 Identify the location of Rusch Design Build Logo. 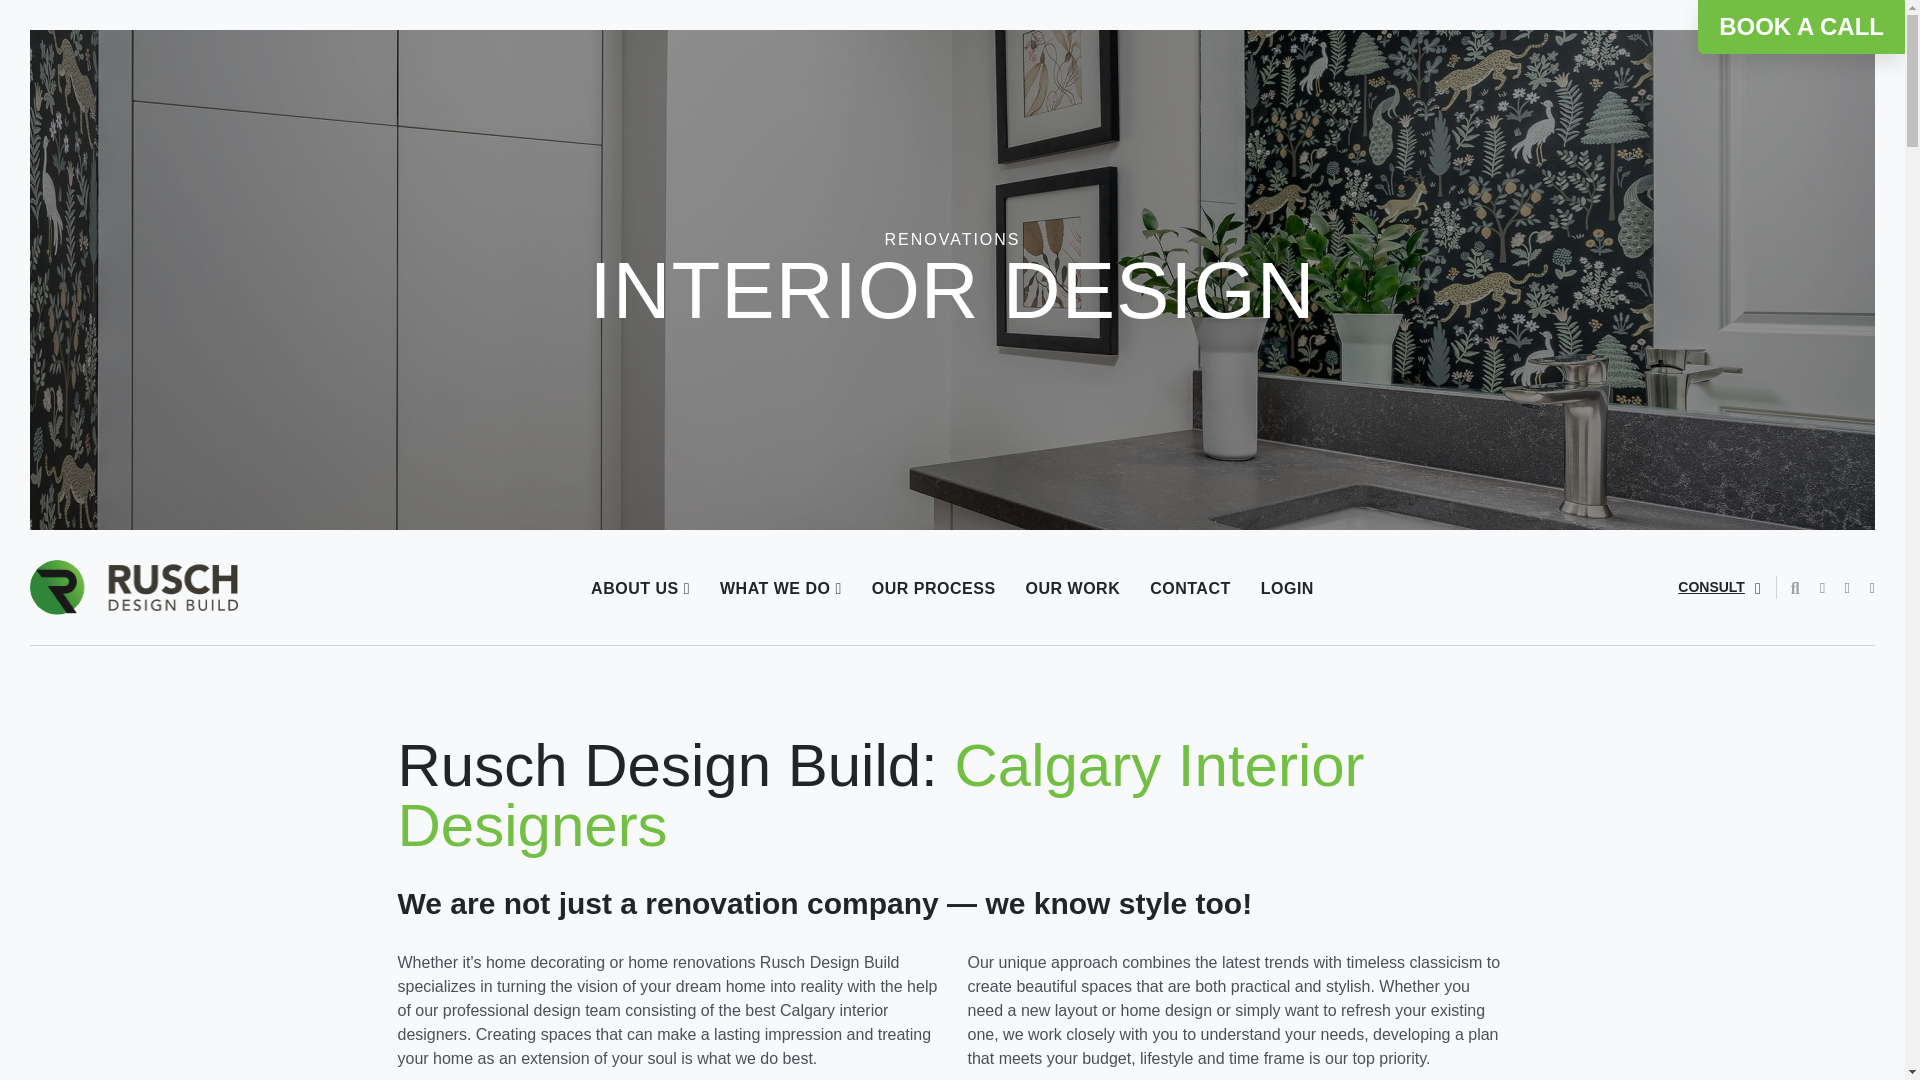
(134, 586).